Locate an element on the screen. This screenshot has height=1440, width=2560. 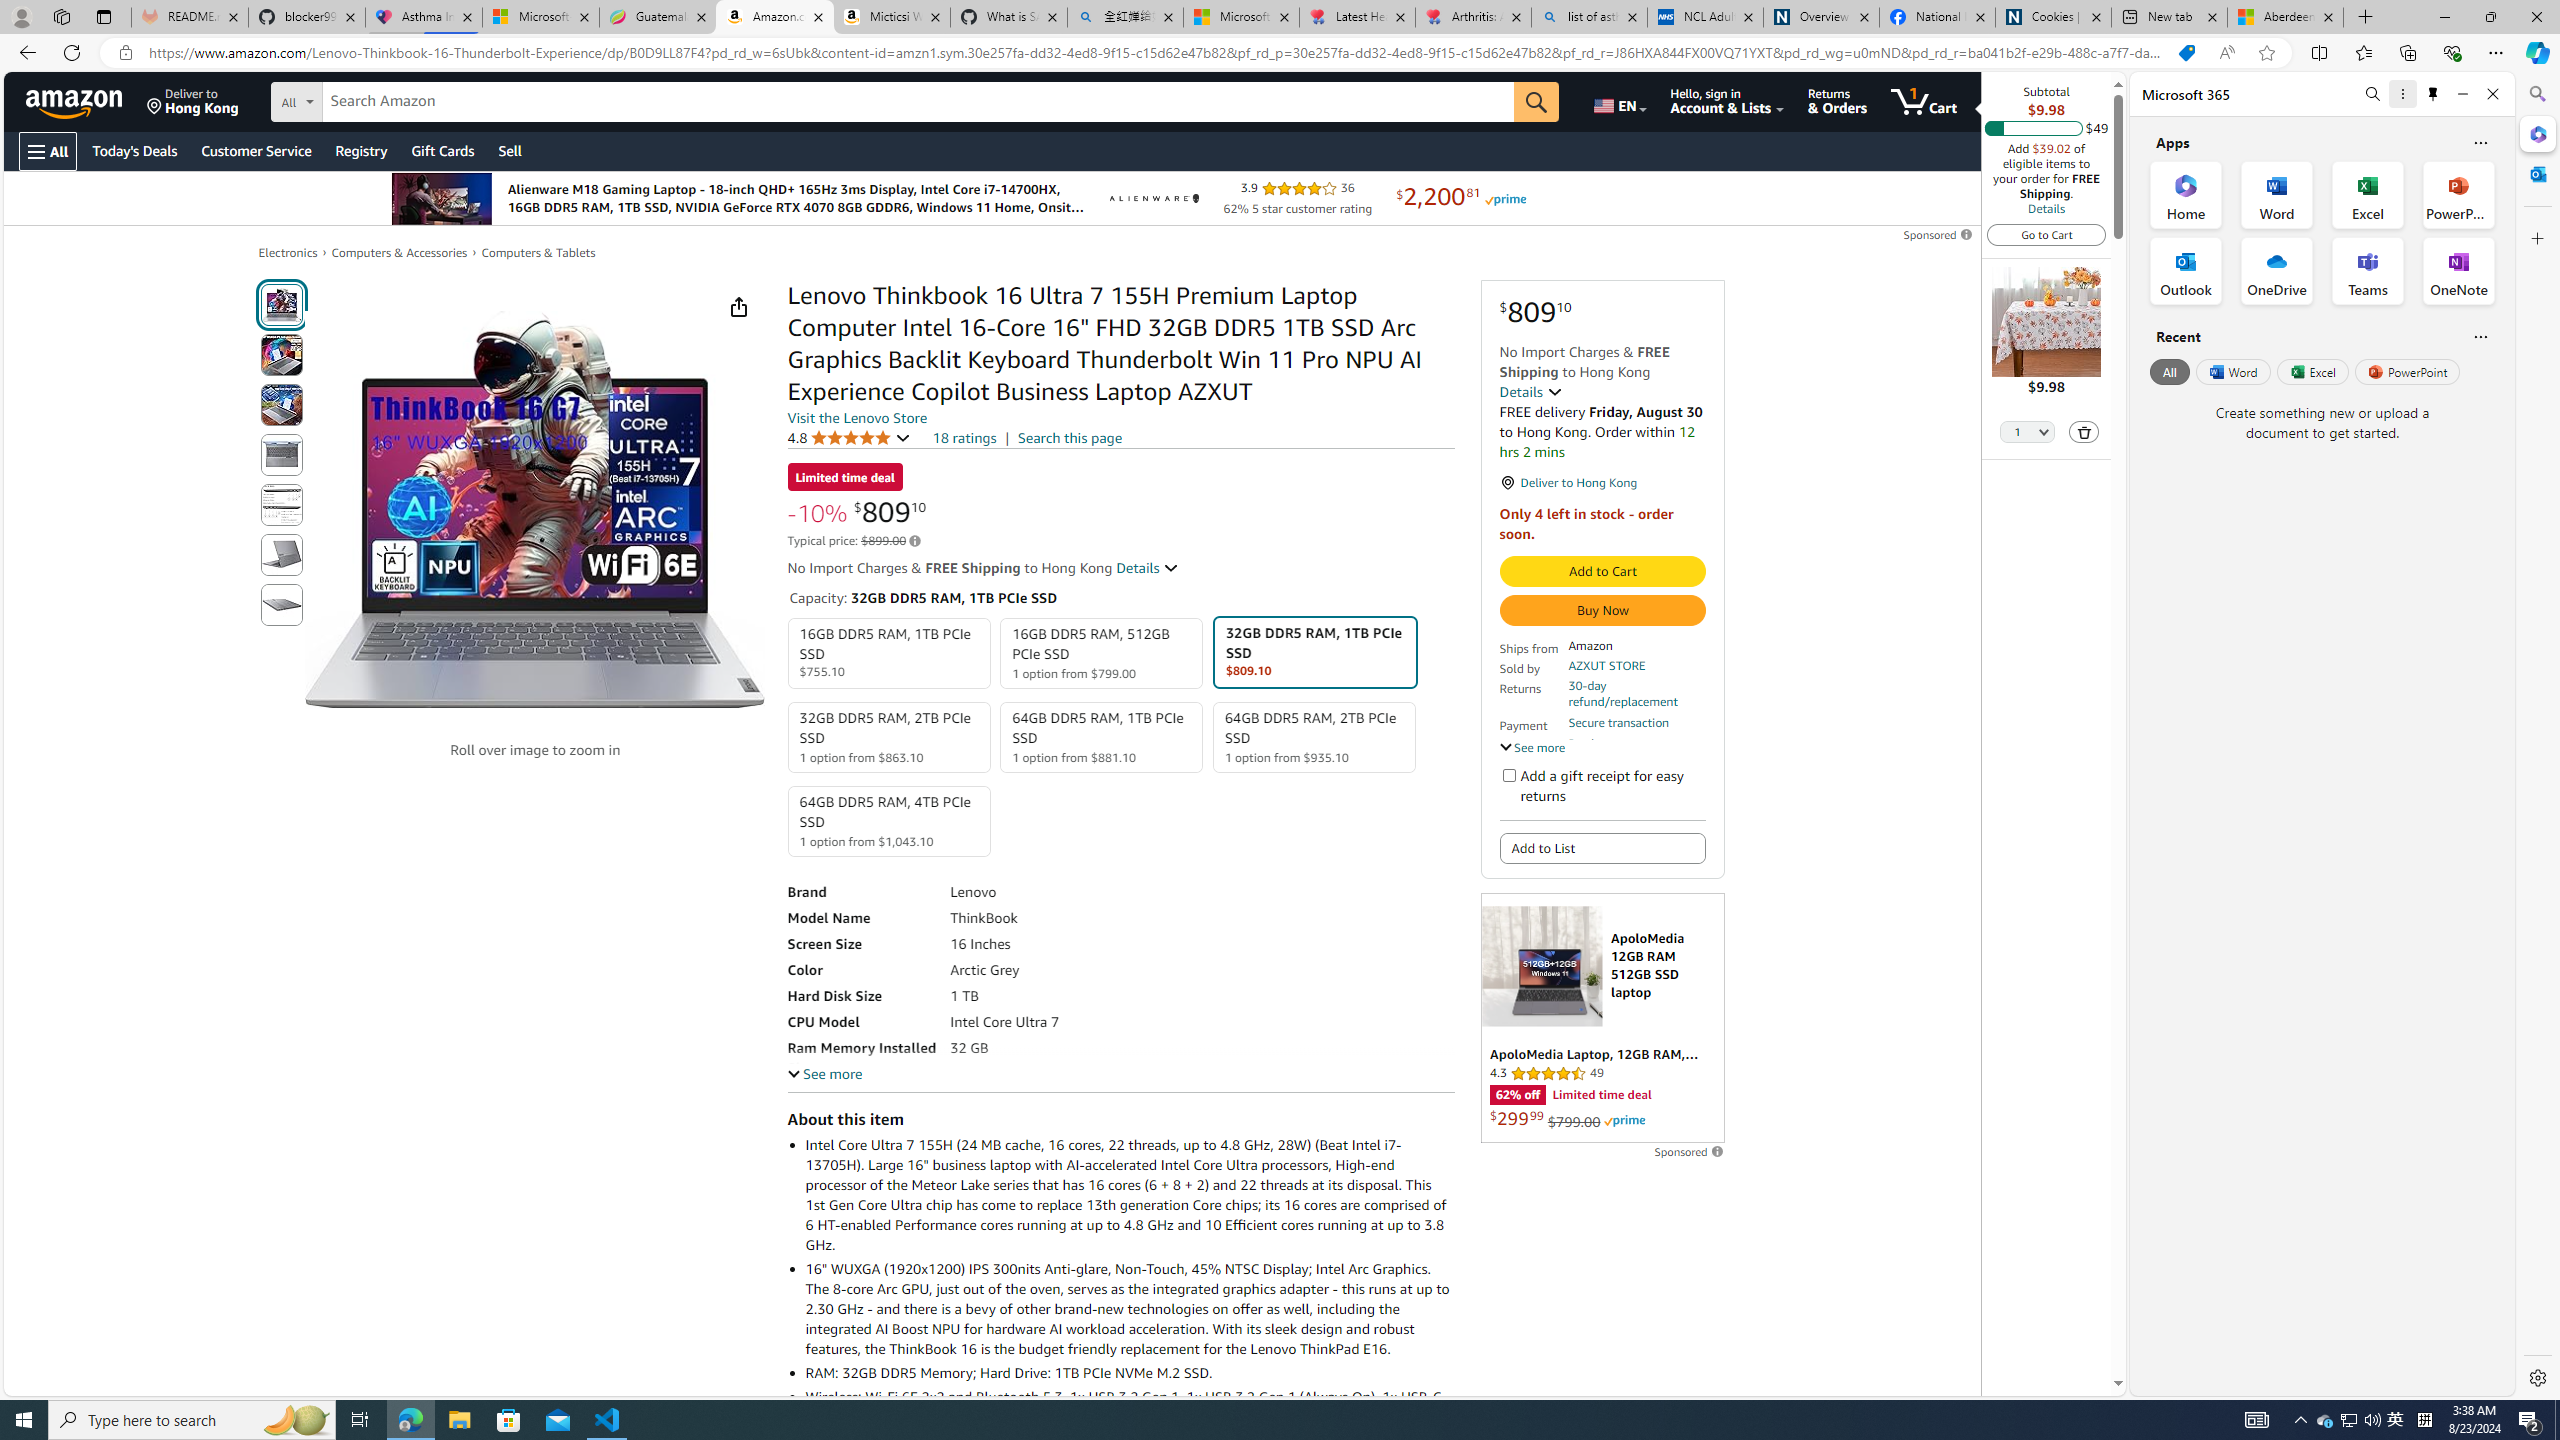
Computers & Tablets is located at coordinates (538, 253).